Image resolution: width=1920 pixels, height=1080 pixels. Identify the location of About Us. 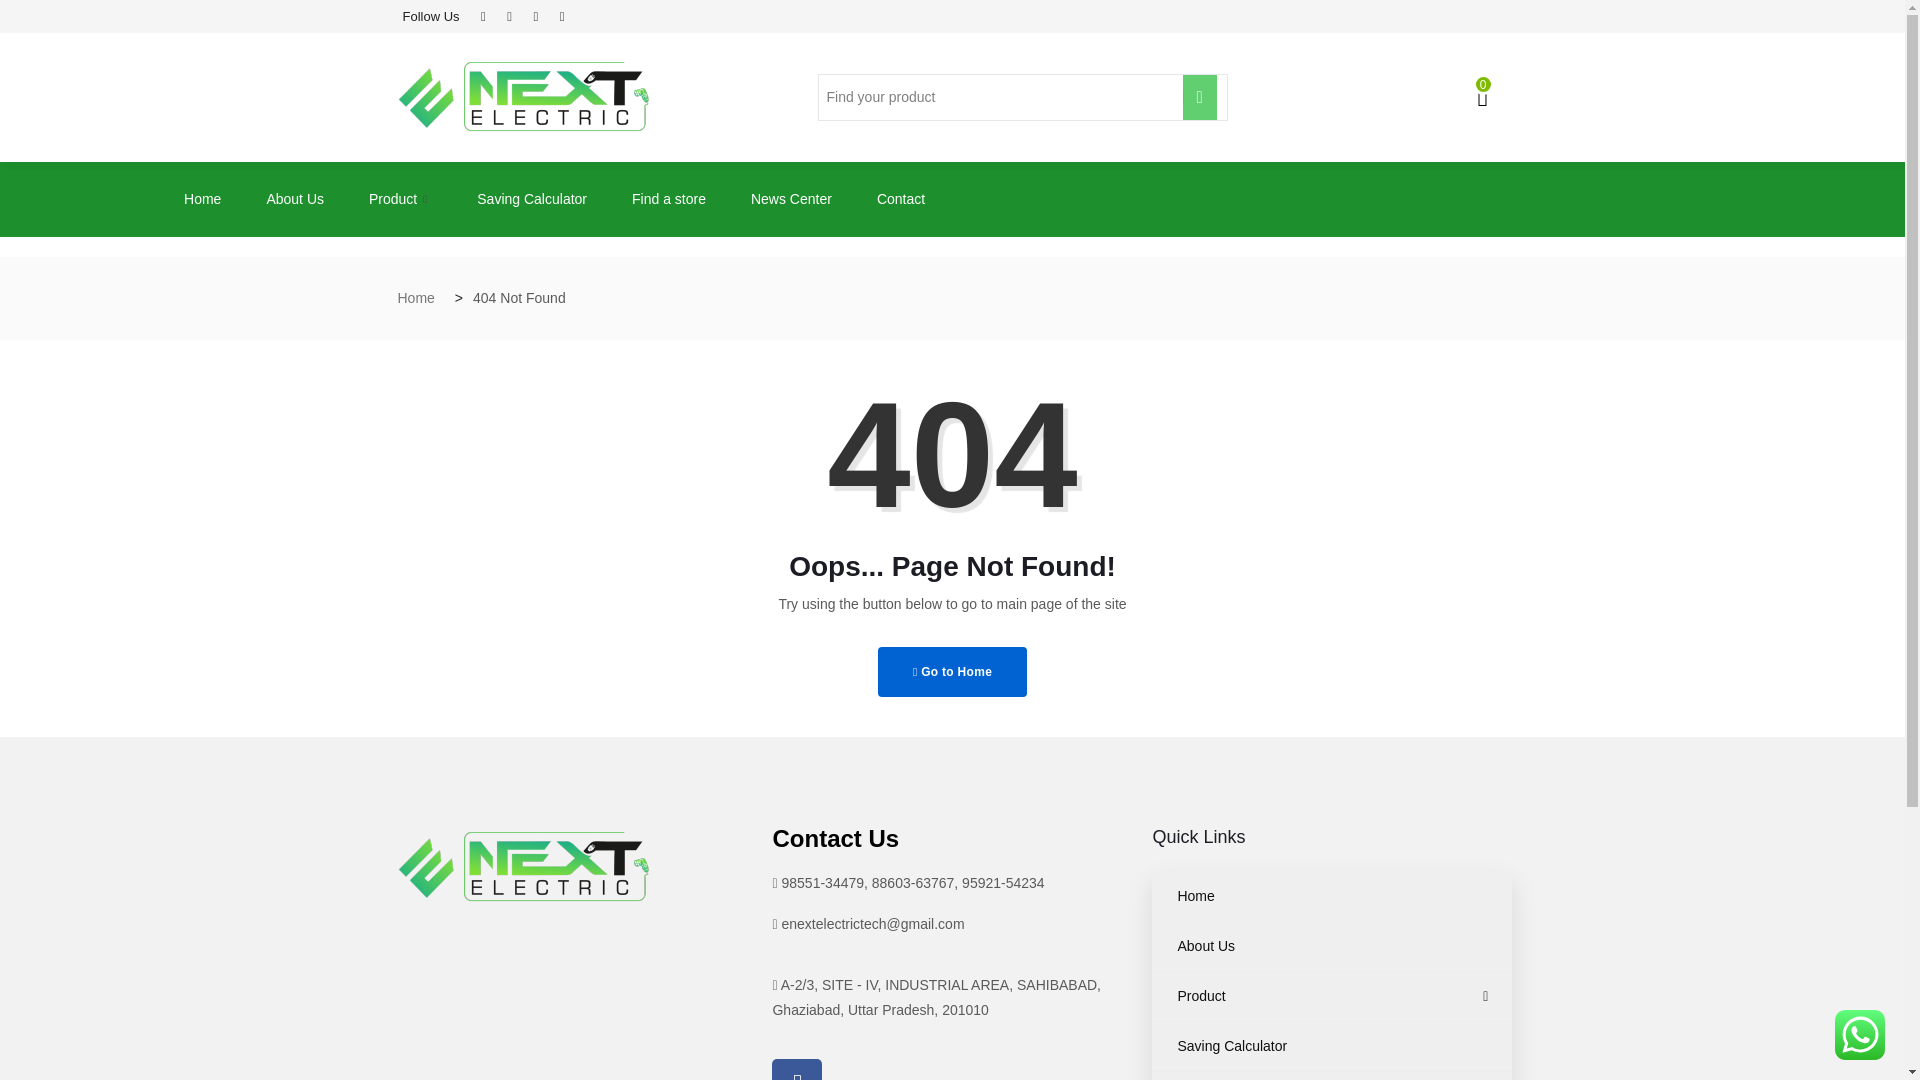
(1332, 946).